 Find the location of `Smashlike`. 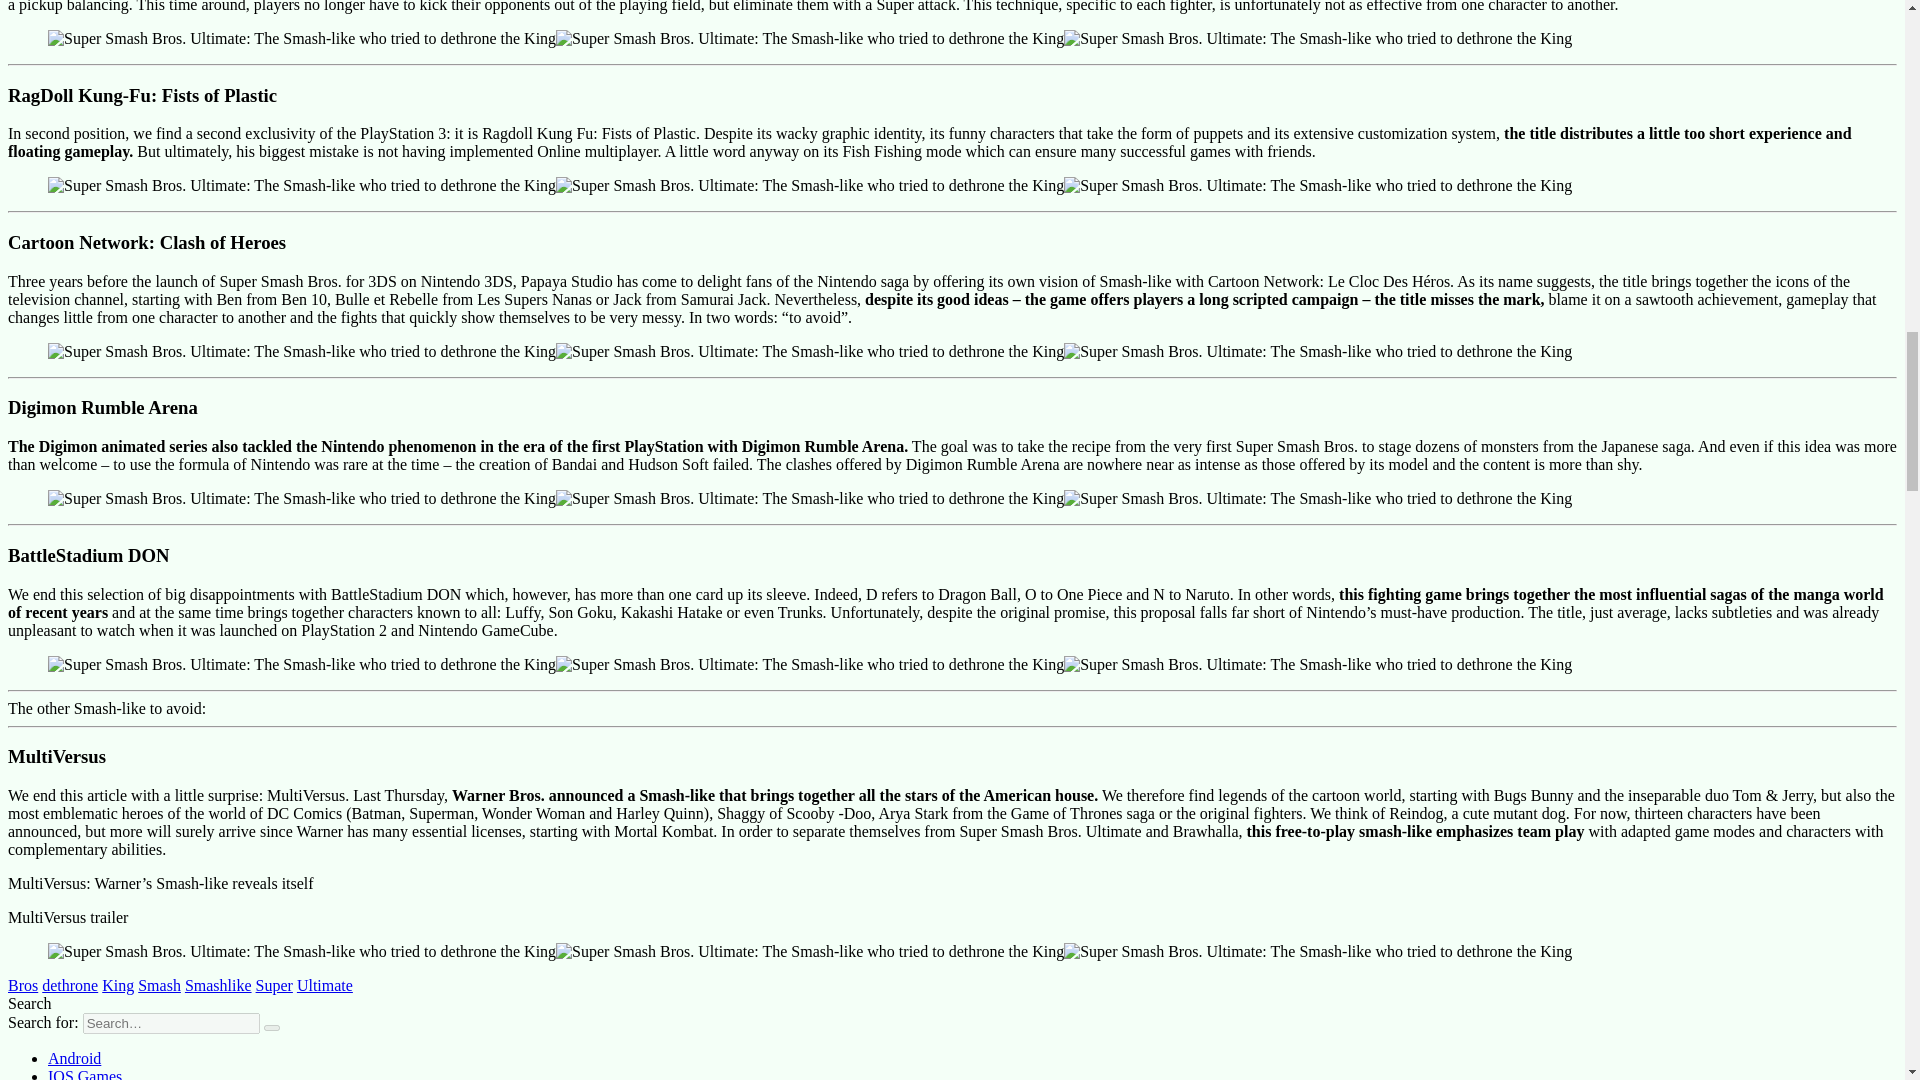

Smashlike is located at coordinates (218, 985).